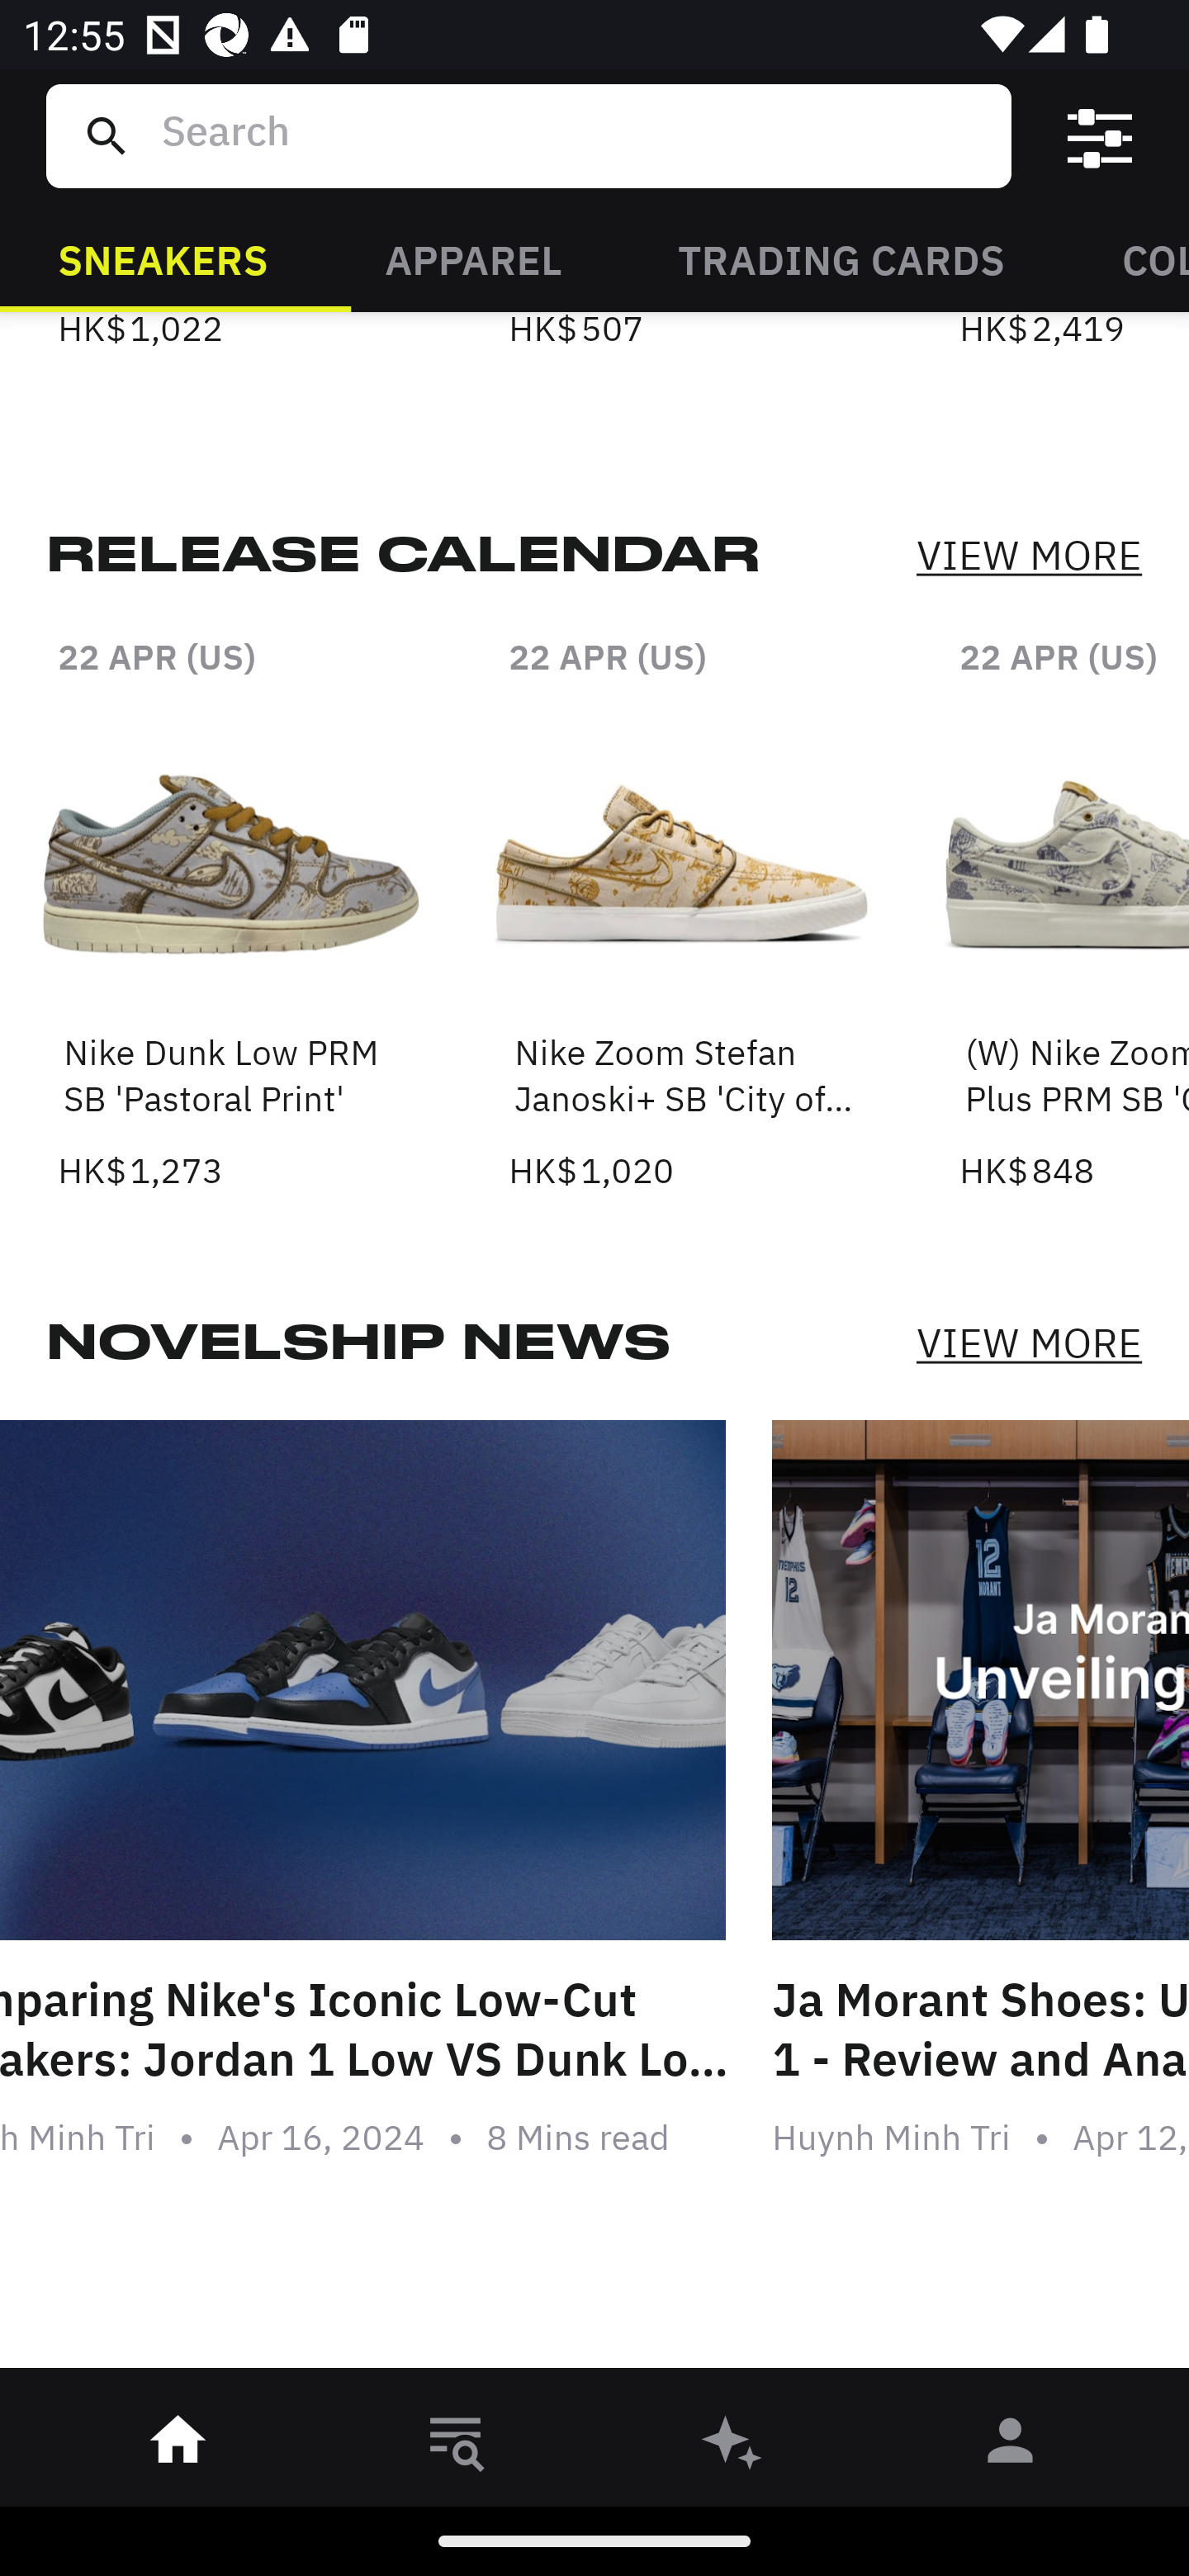 This screenshot has height=2576, width=1189. What do you see at coordinates (1011, 2446) in the screenshot?
I see `󰀄` at bounding box center [1011, 2446].